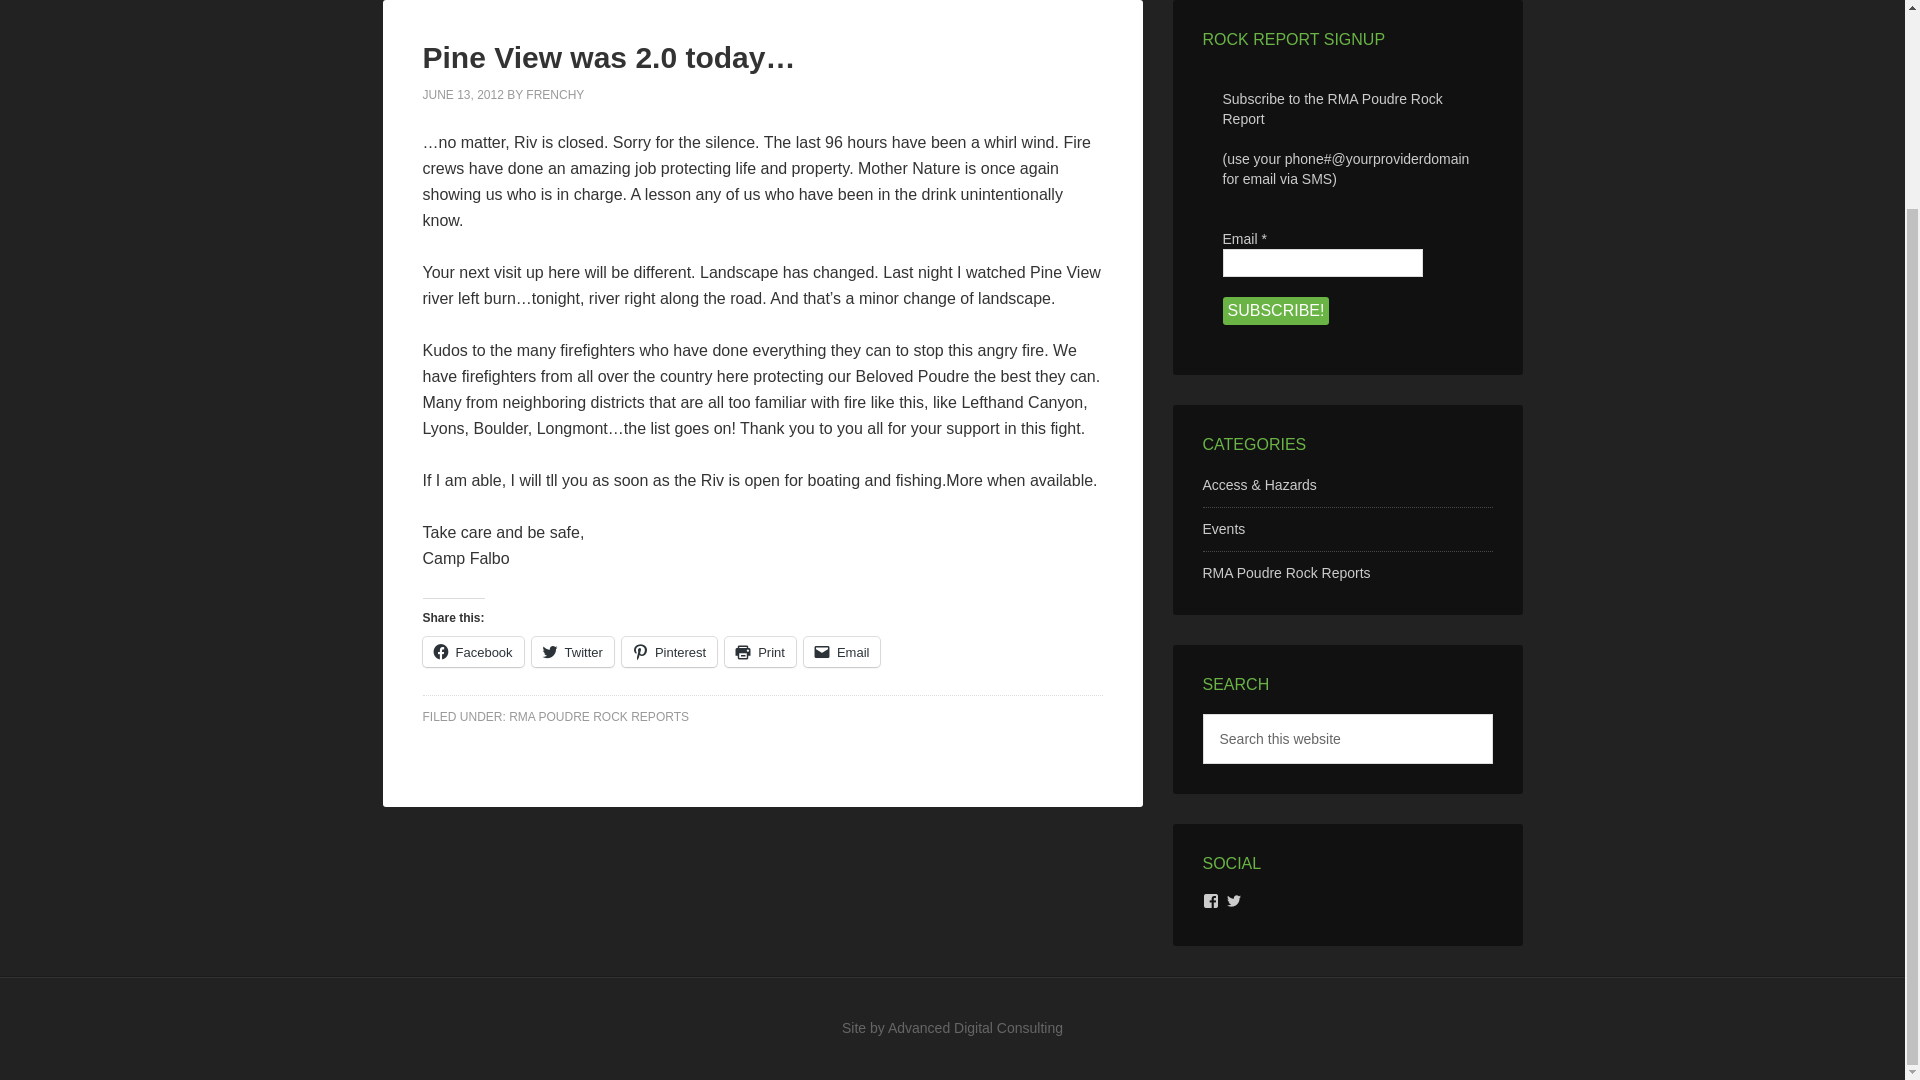 The image size is (1920, 1080). What do you see at coordinates (975, 1027) in the screenshot?
I see `Advanced Digital Consulting` at bounding box center [975, 1027].